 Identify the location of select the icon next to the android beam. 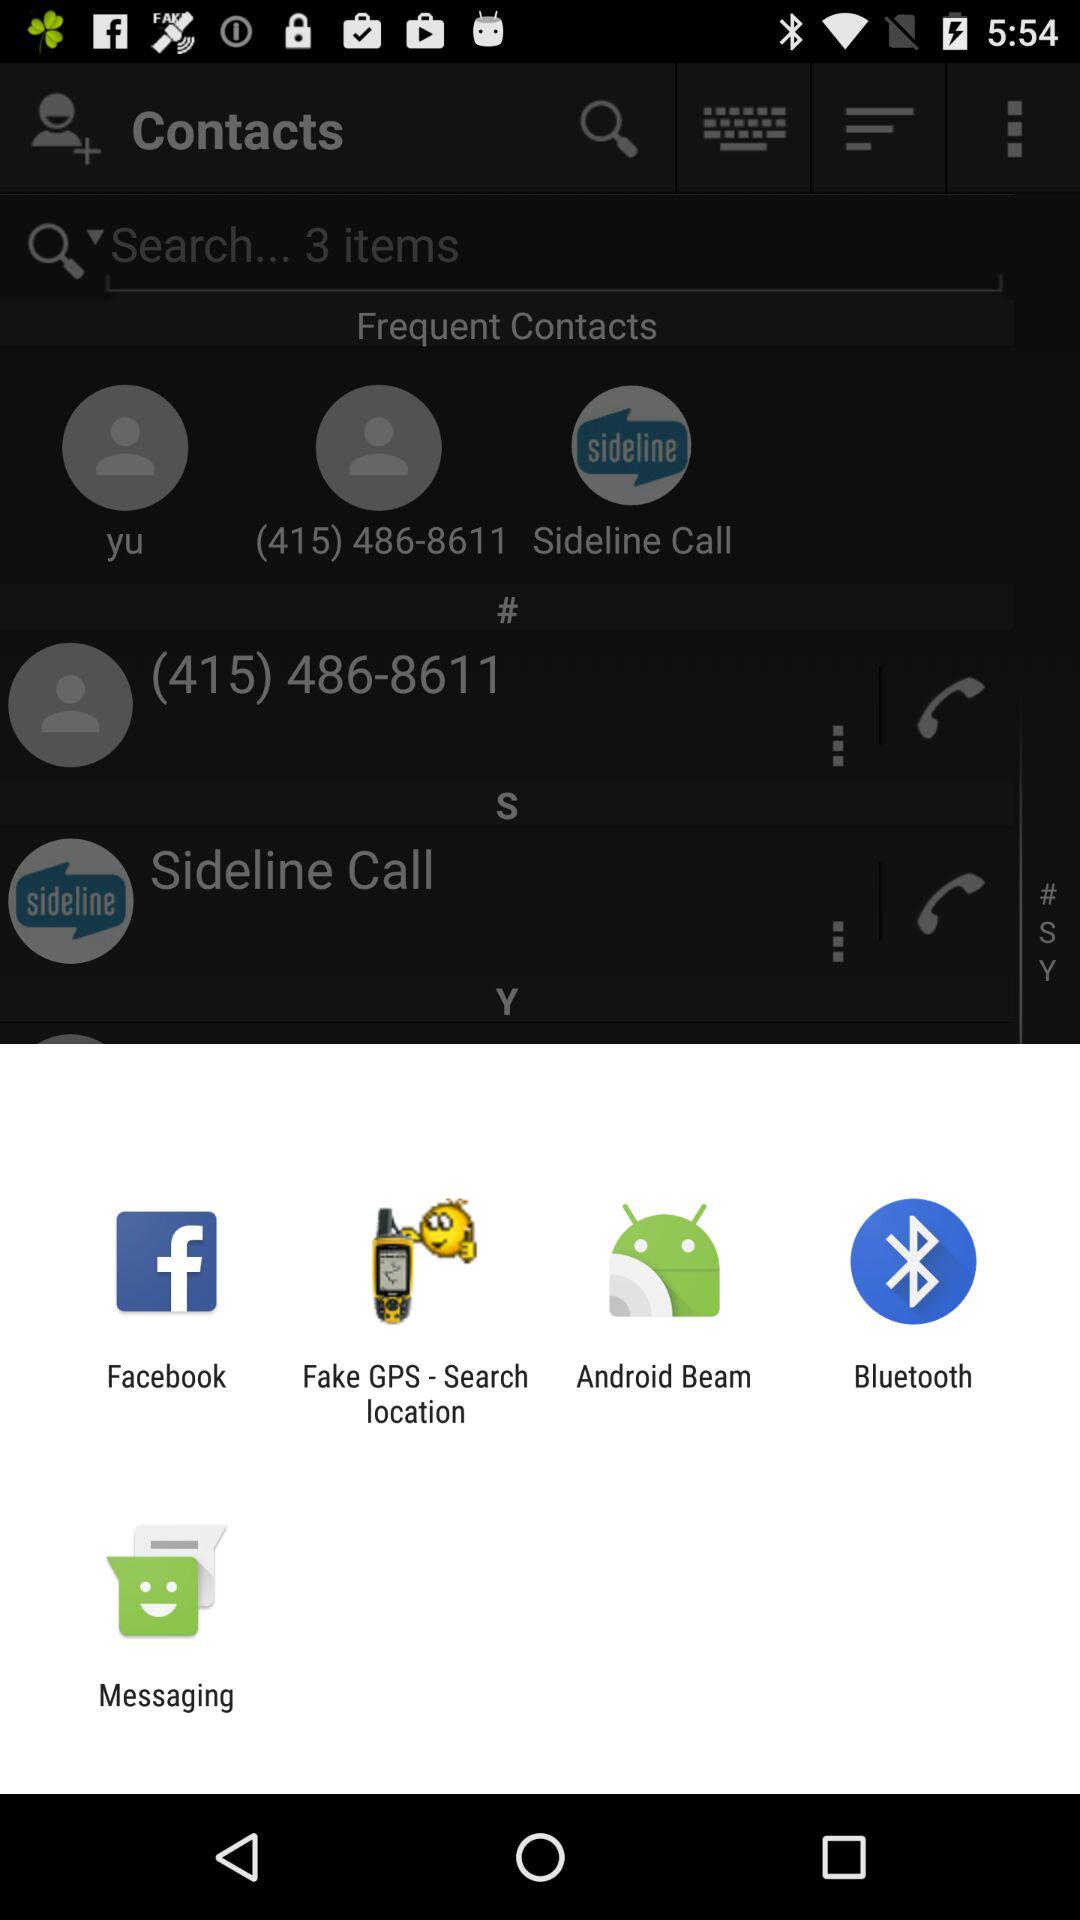
(415, 1393).